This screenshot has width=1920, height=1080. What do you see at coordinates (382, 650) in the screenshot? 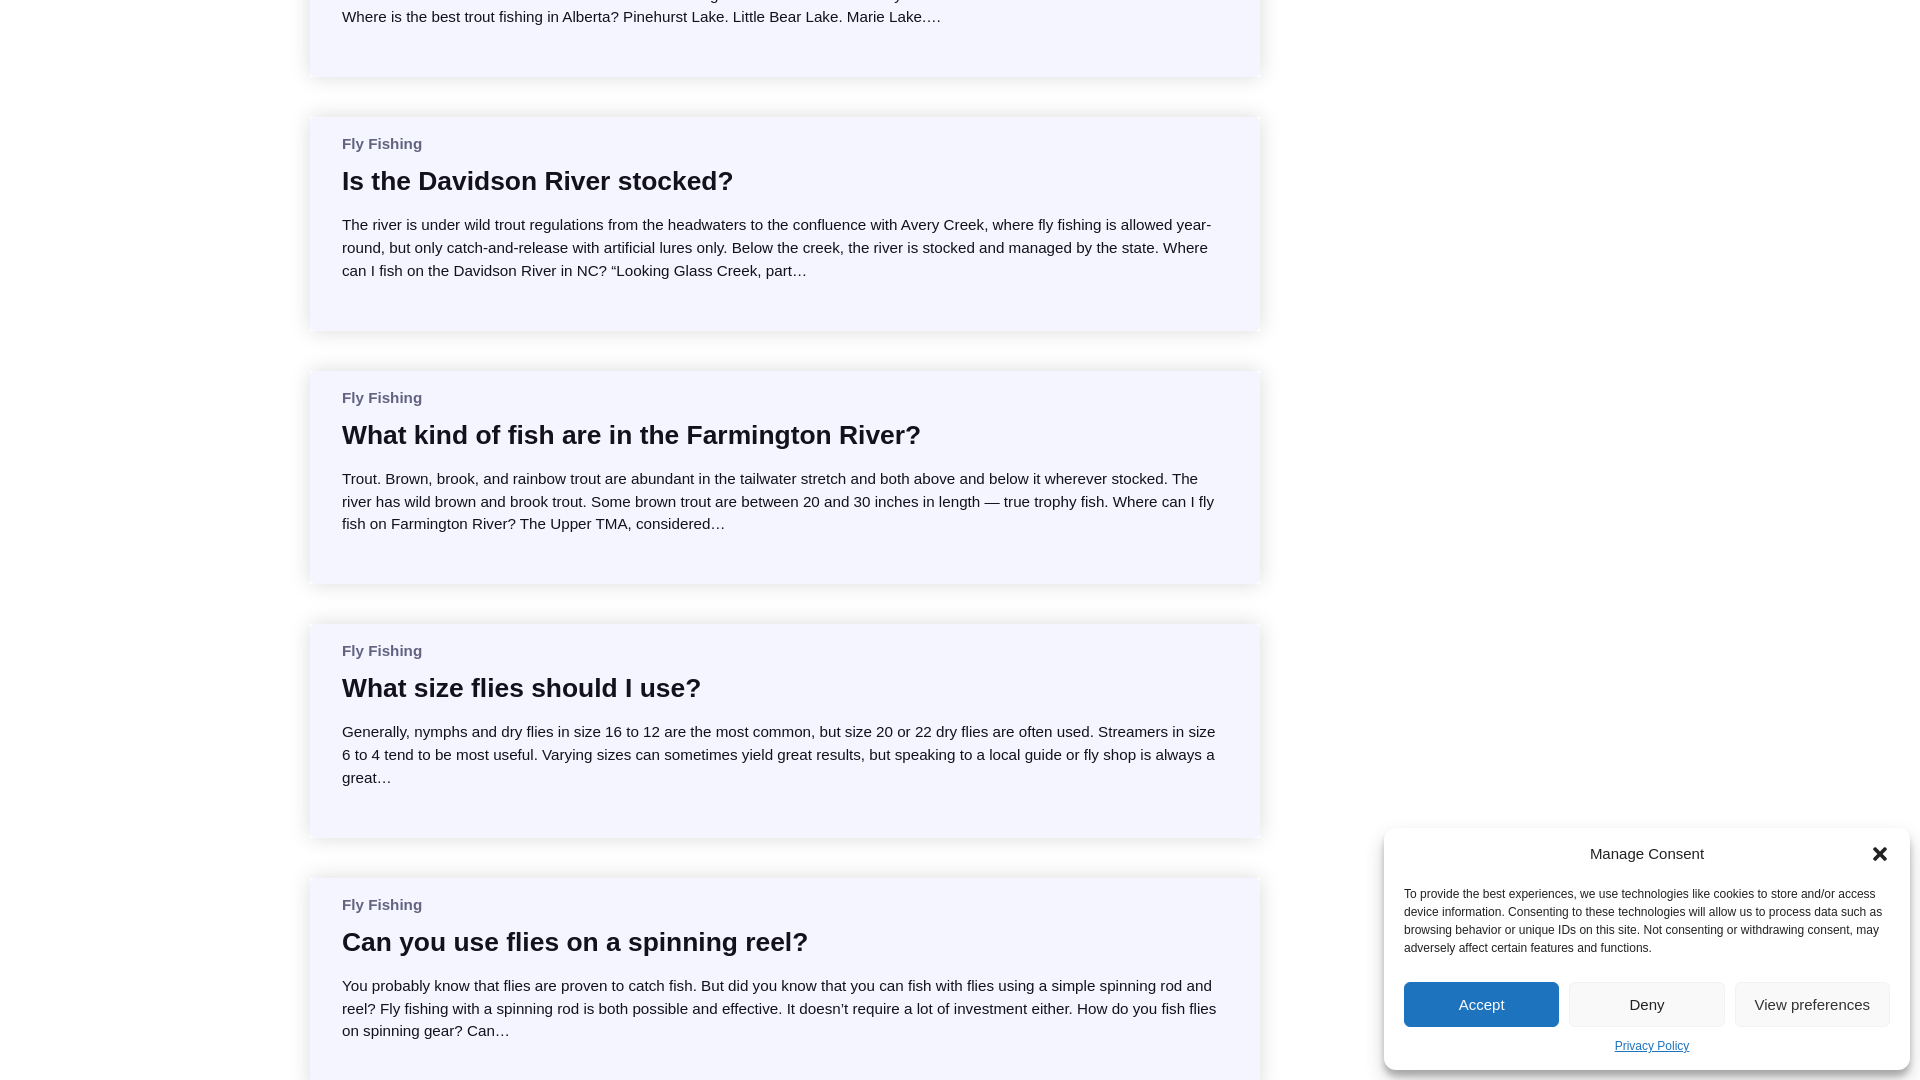
I see `Fly Fishing` at bounding box center [382, 650].